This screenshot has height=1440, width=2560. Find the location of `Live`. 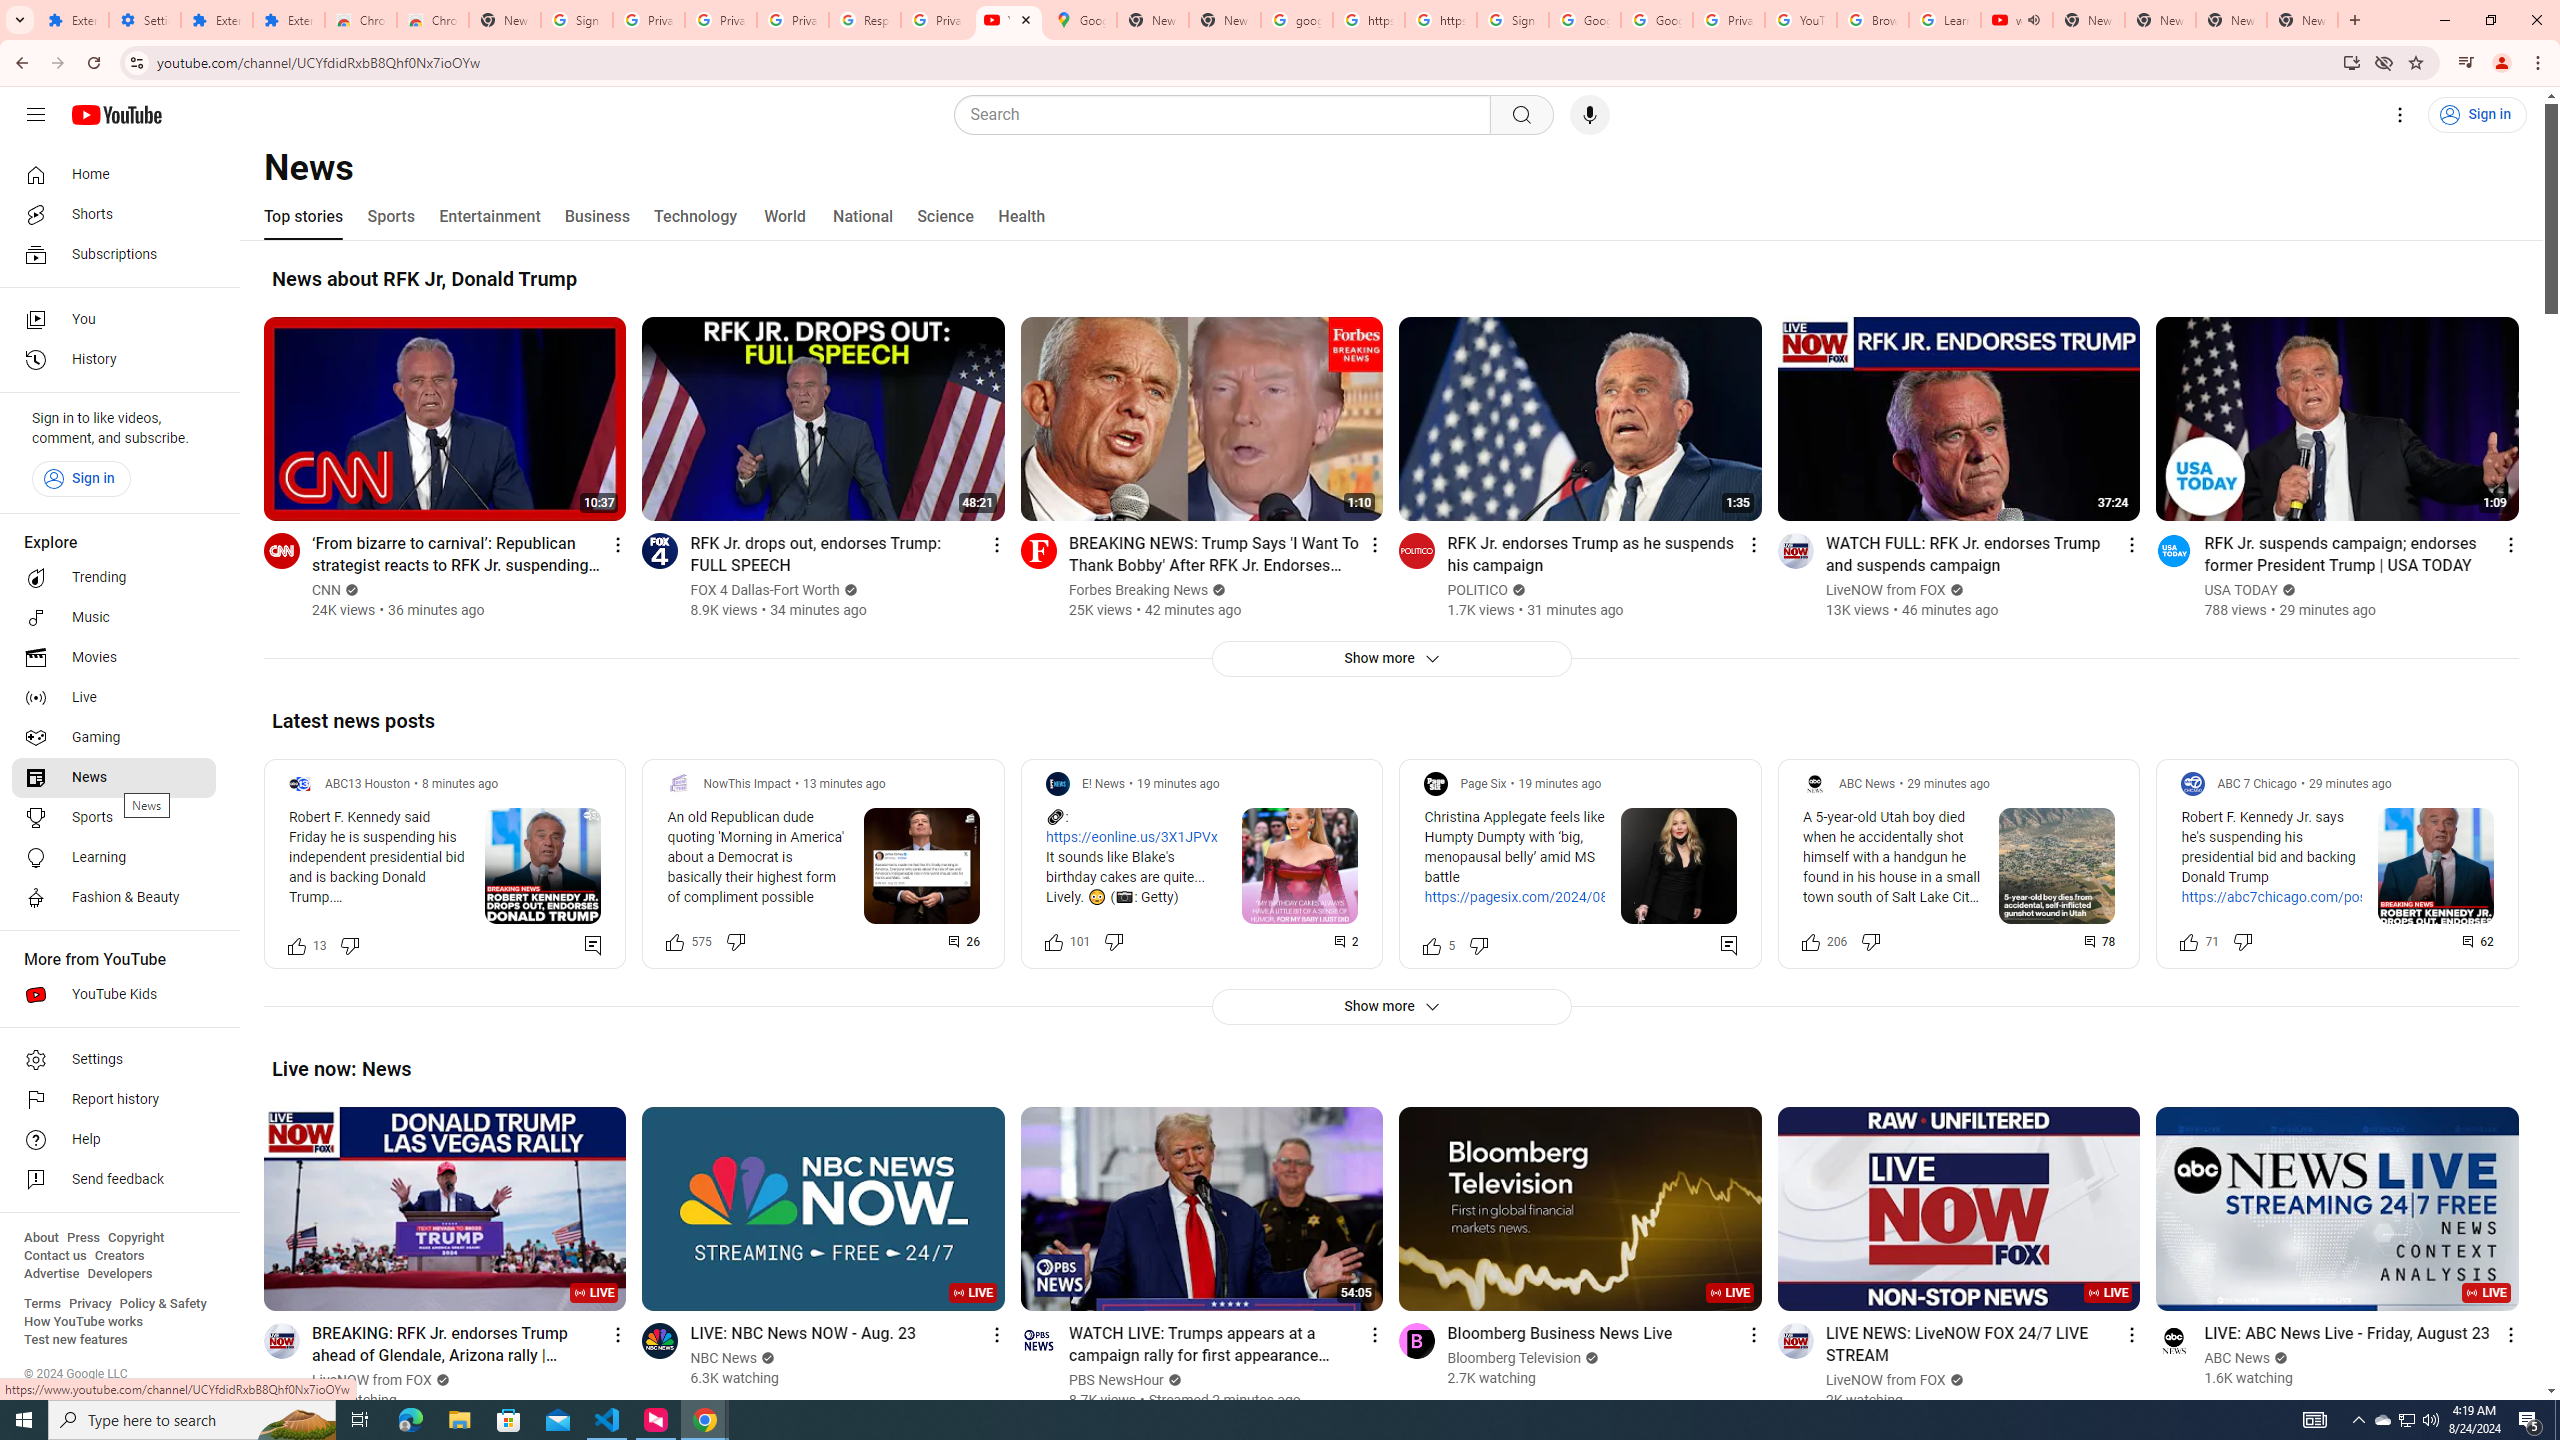

Live is located at coordinates (114, 698).